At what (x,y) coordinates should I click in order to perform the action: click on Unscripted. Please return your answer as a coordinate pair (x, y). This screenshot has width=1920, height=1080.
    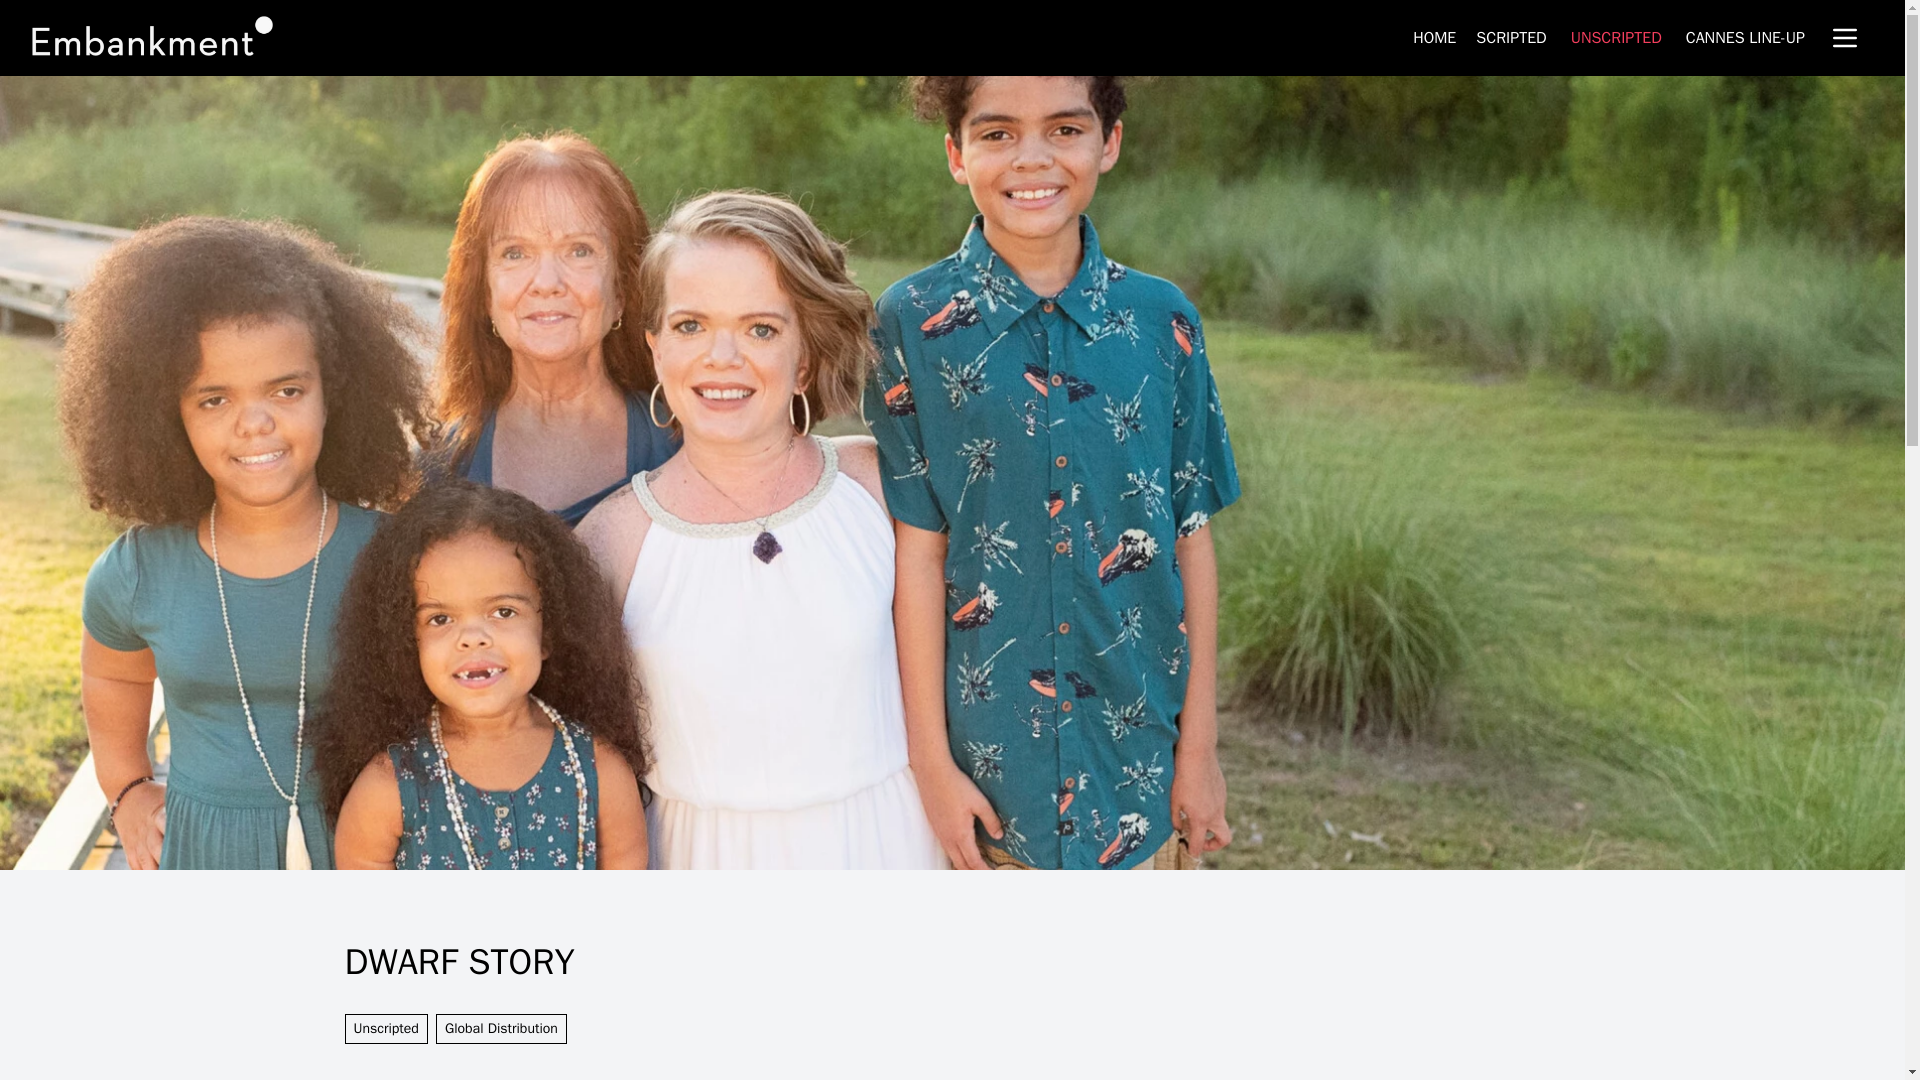
    Looking at the image, I should click on (384, 1029).